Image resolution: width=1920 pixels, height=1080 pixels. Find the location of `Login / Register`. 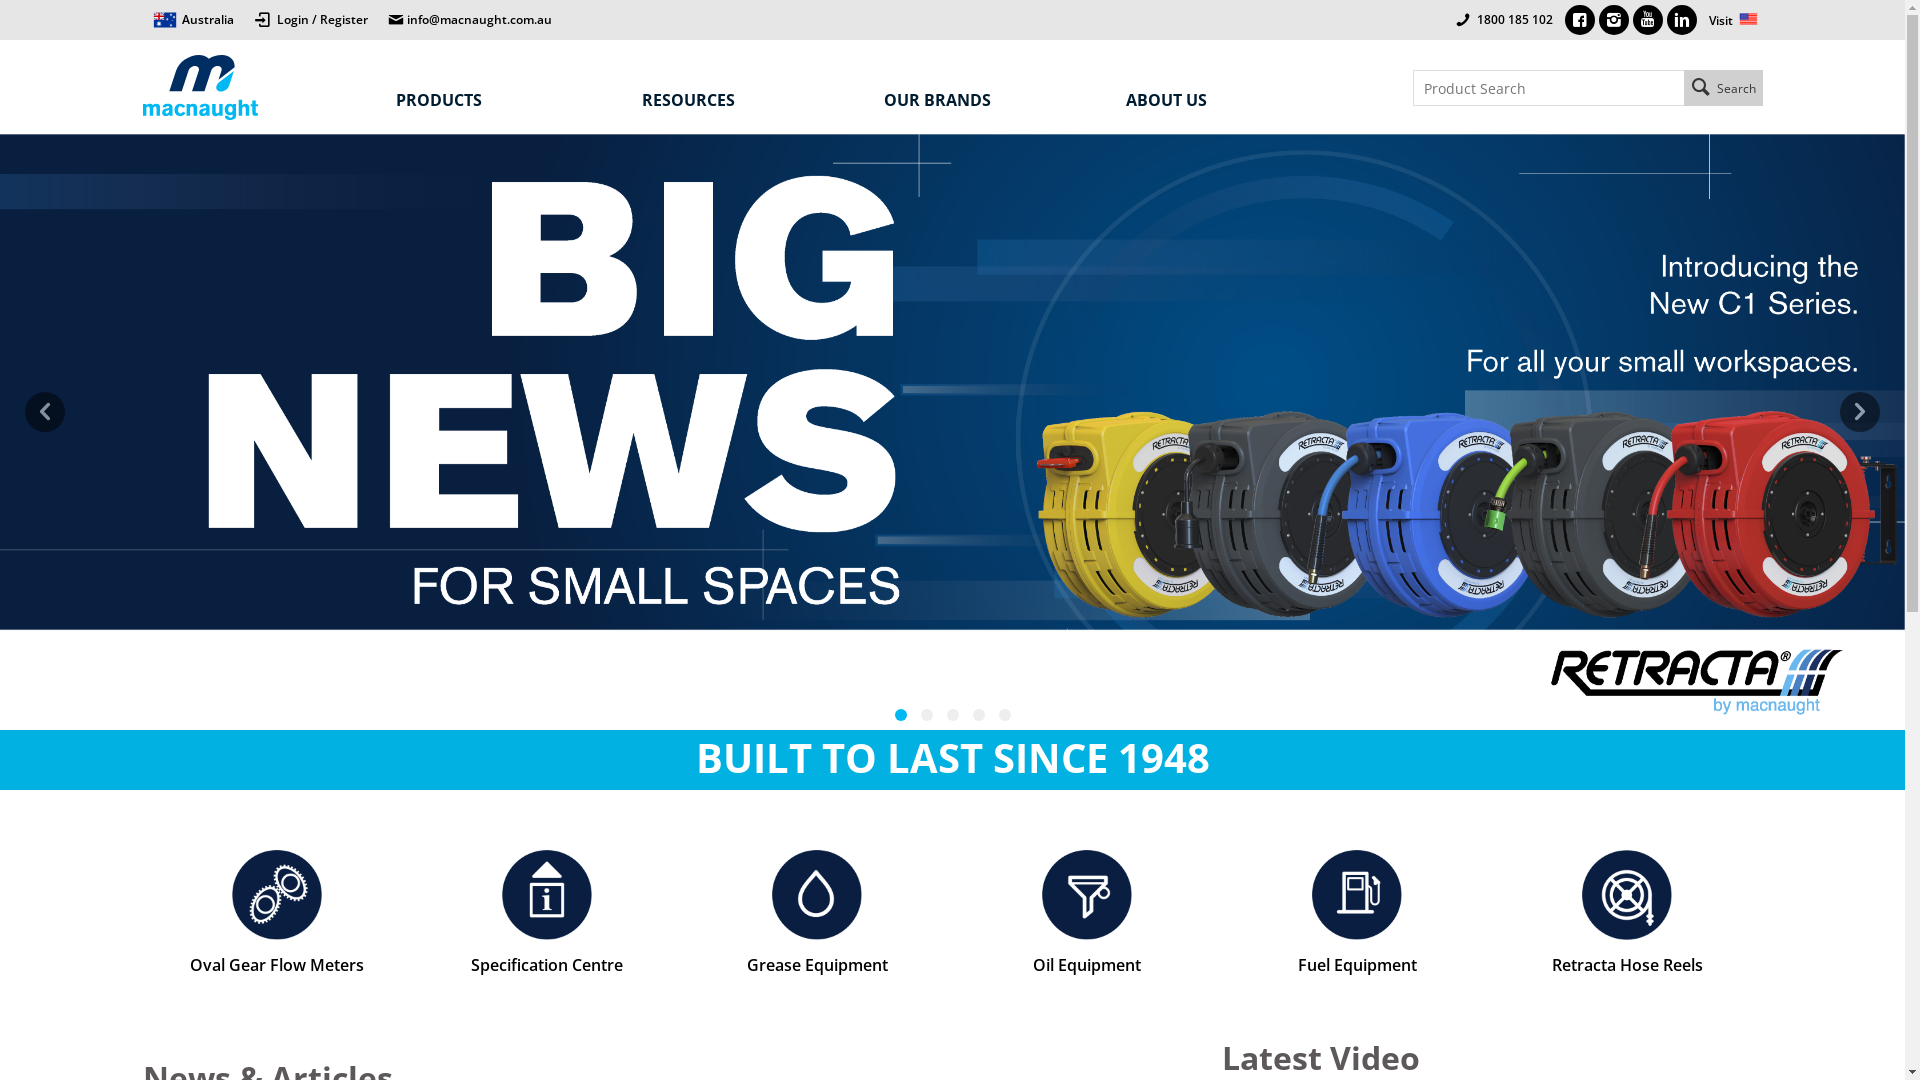

Login / Register is located at coordinates (311, 16).